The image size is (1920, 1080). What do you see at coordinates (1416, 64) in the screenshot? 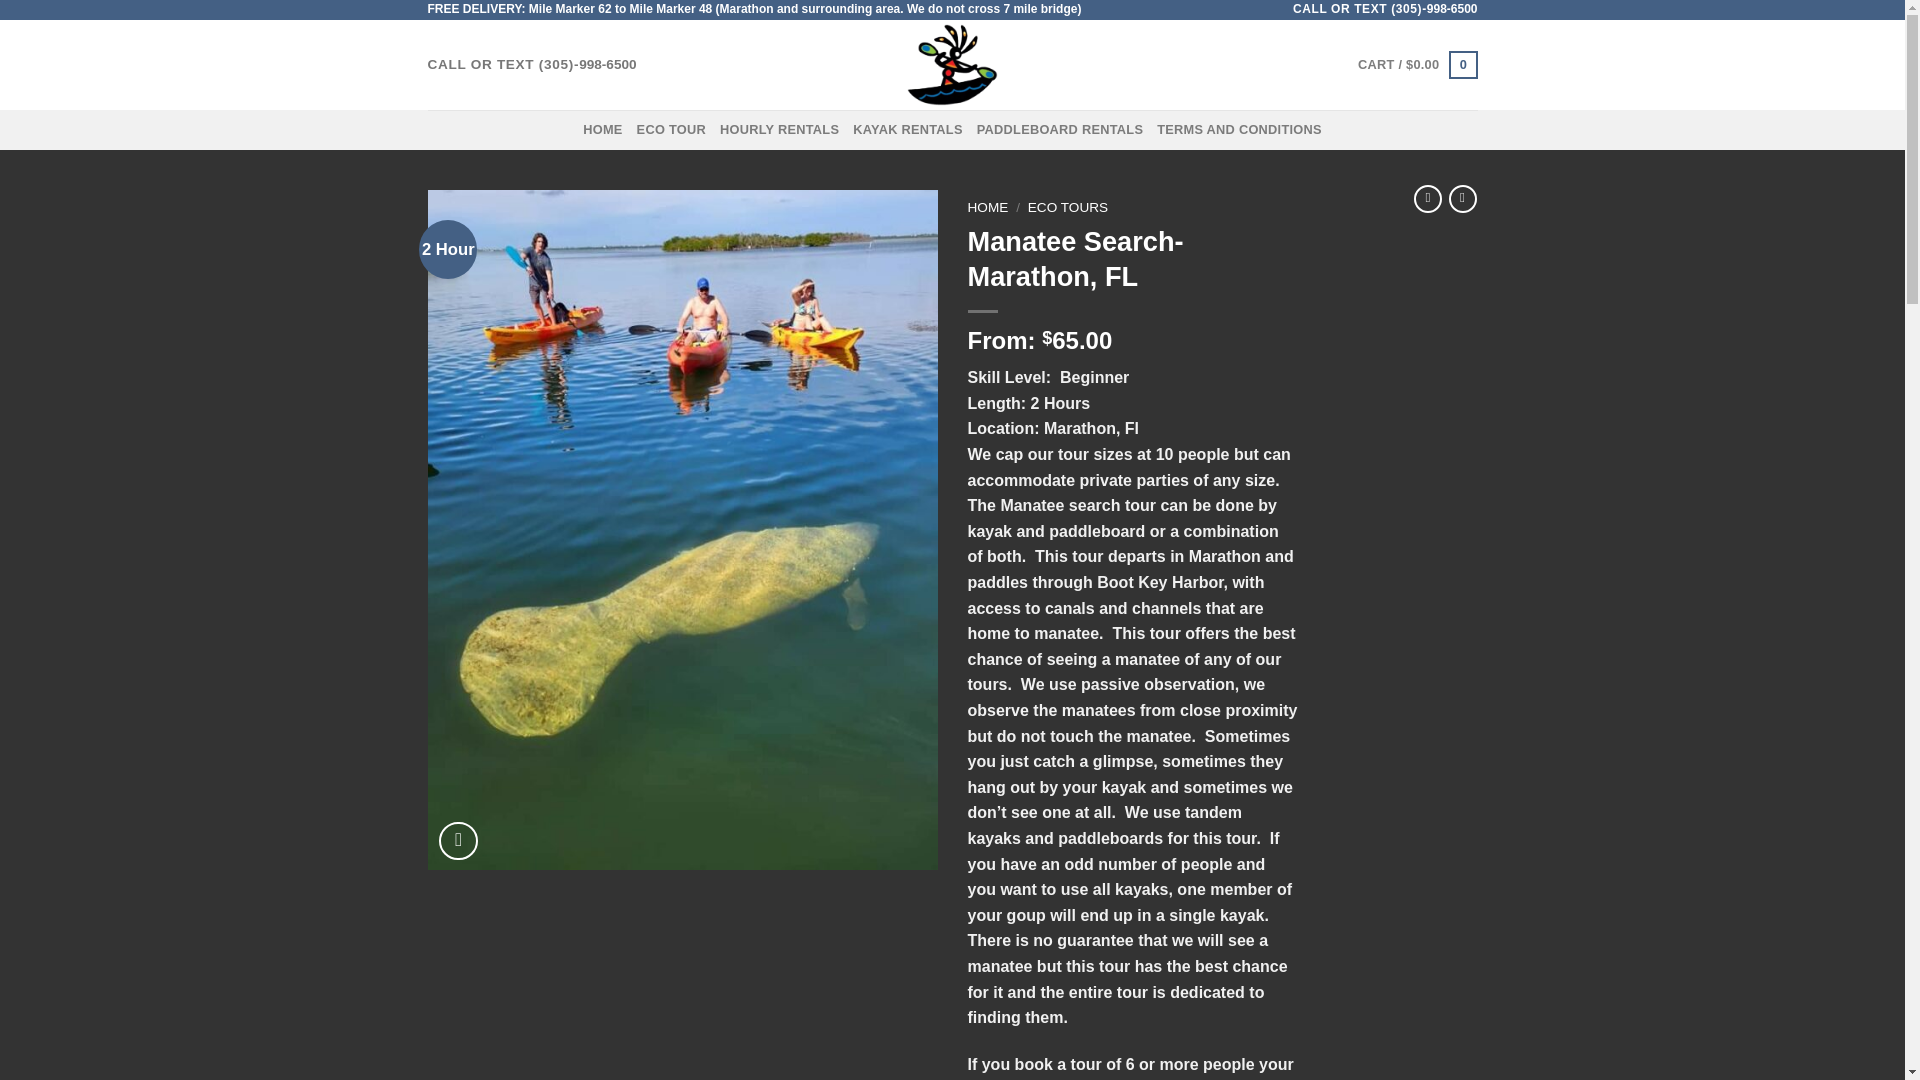
I see `Cart` at bounding box center [1416, 64].